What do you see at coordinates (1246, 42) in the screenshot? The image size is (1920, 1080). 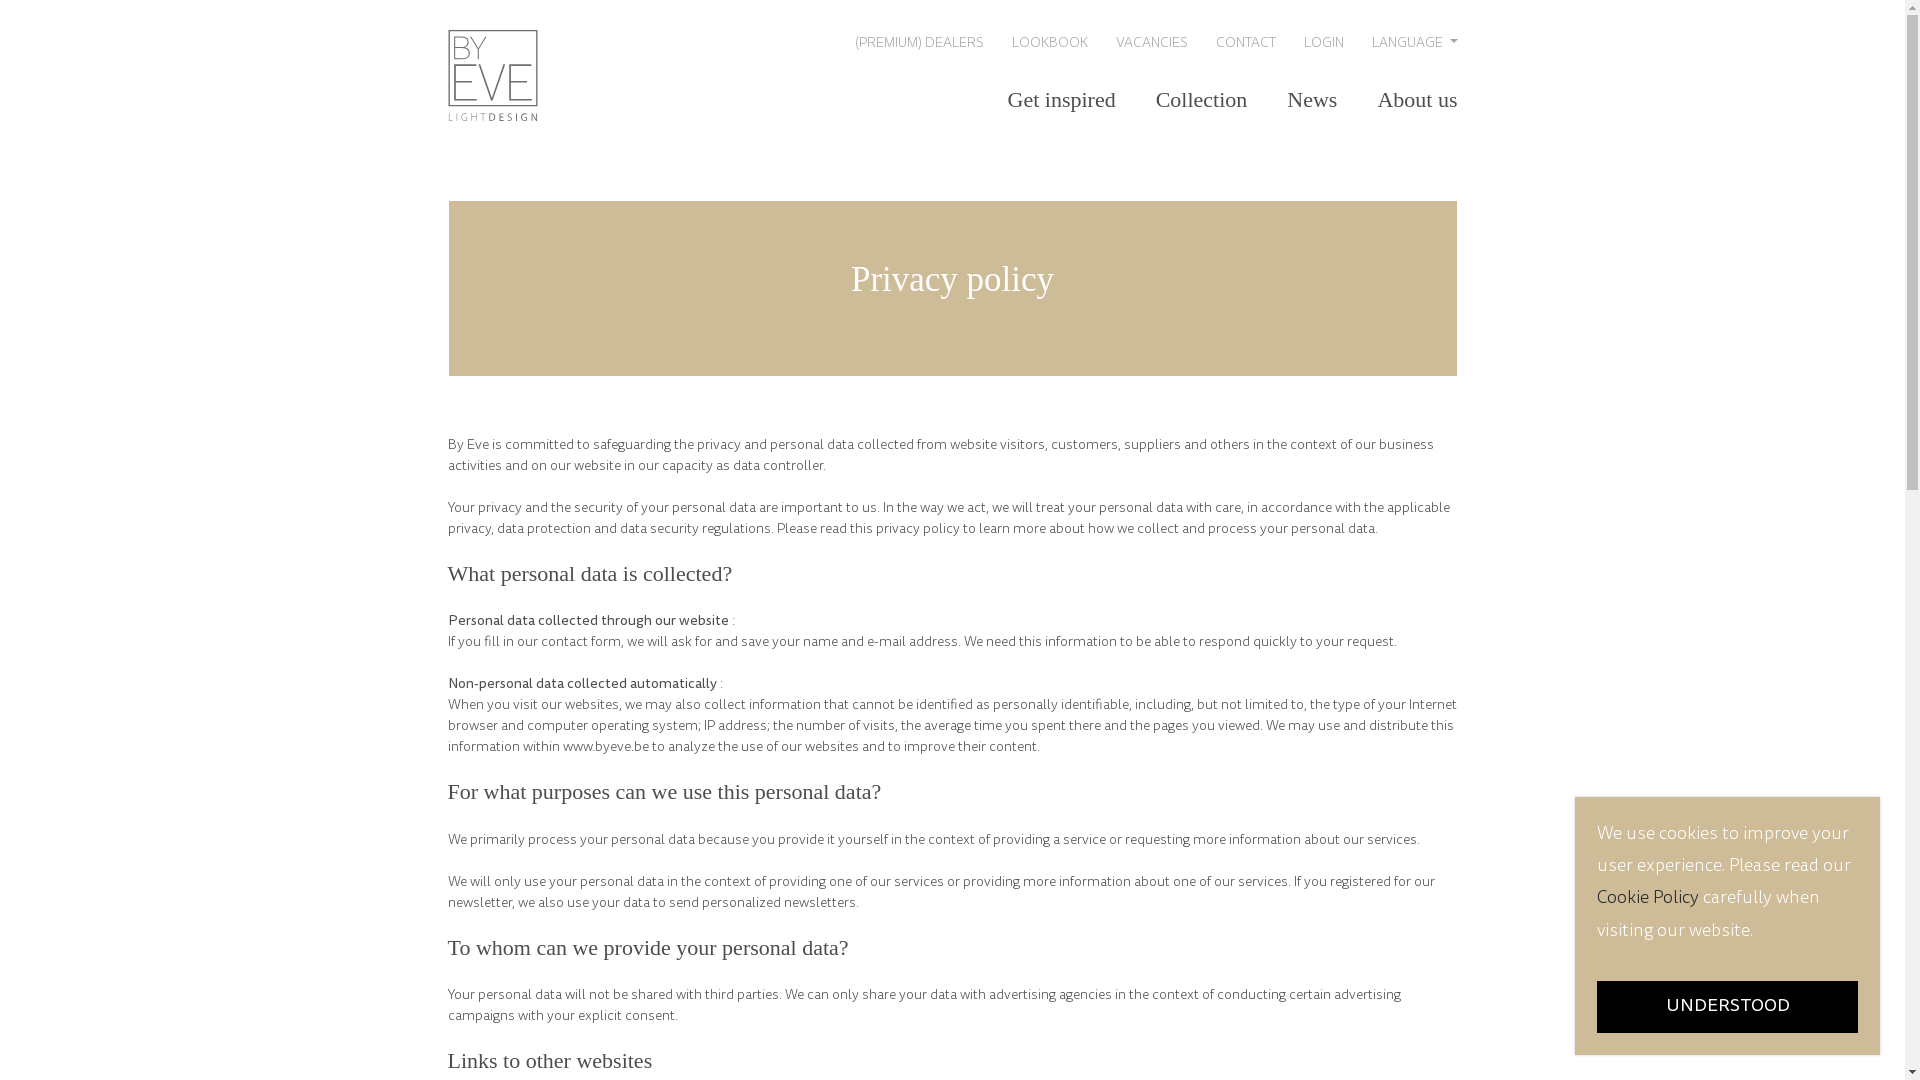 I see `CONTACT` at bounding box center [1246, 42].